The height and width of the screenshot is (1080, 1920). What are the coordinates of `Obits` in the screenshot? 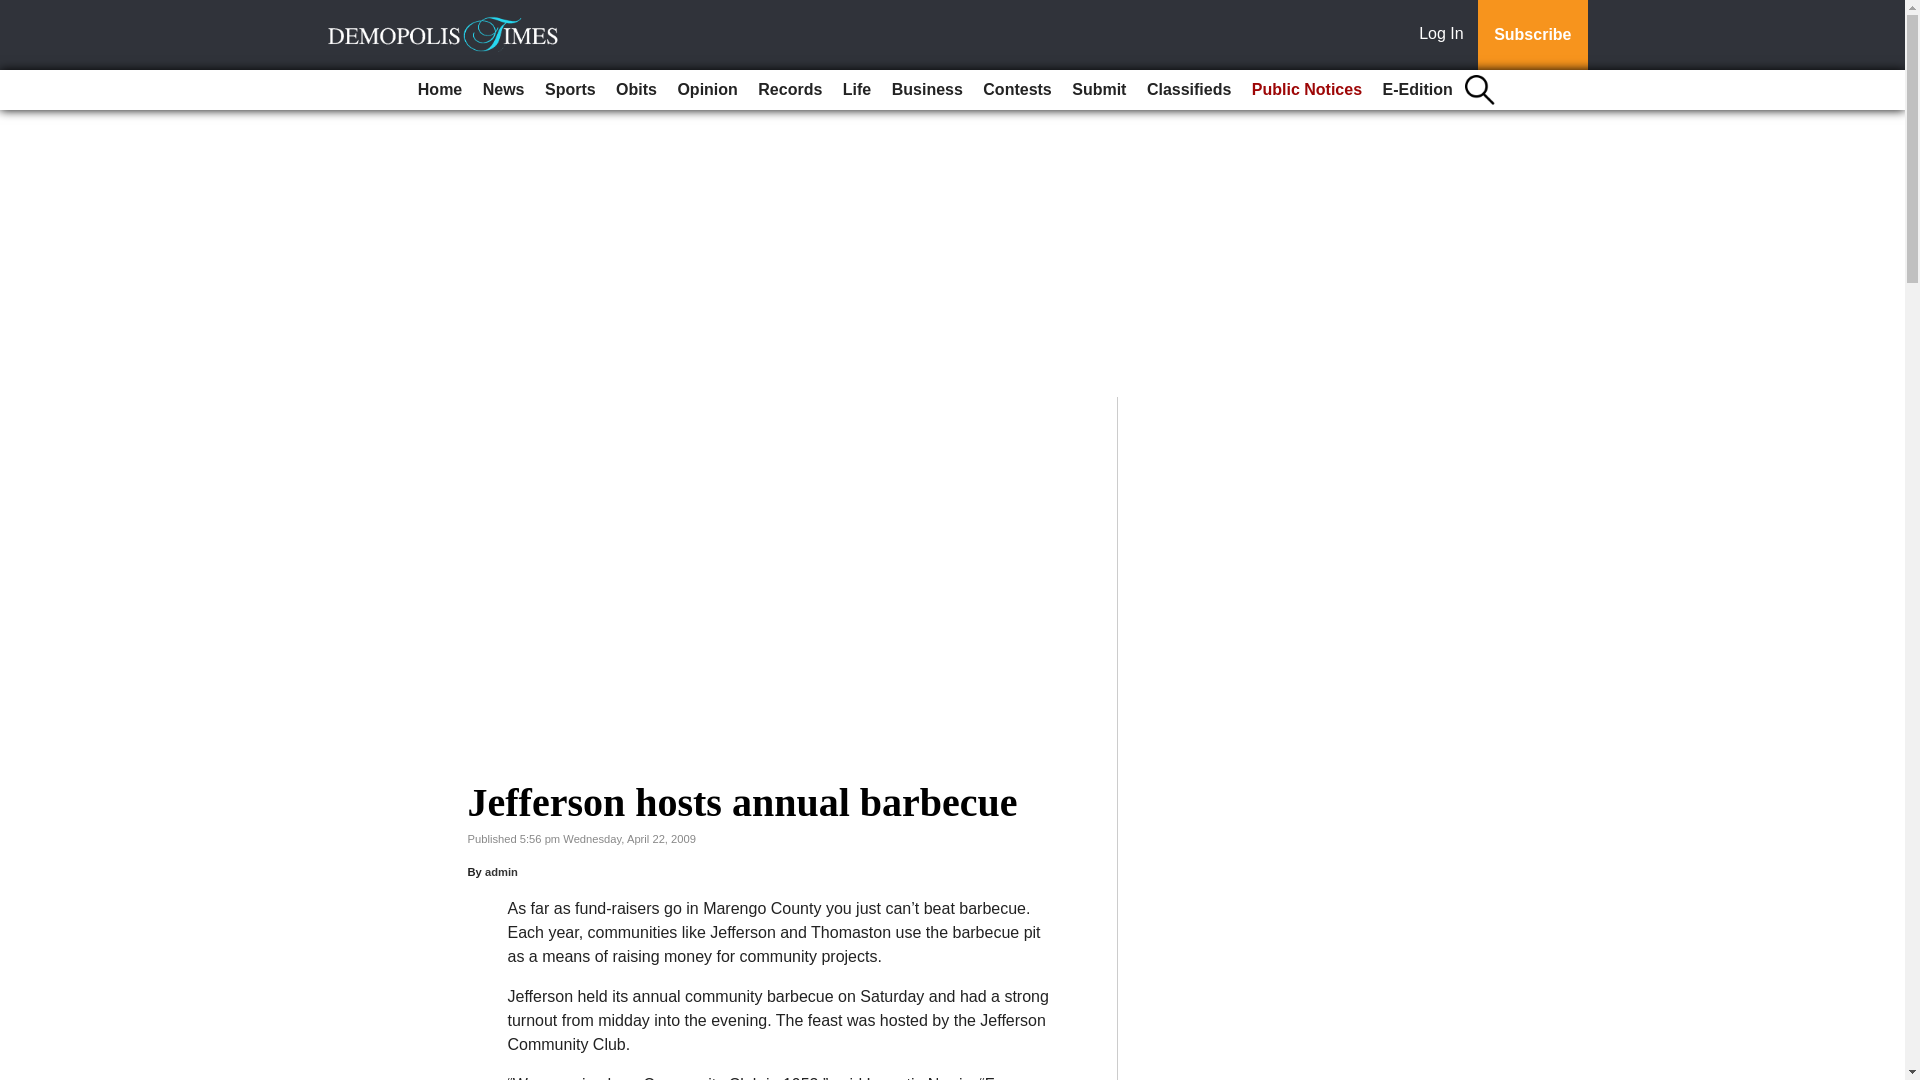 It's located at (636, 90).